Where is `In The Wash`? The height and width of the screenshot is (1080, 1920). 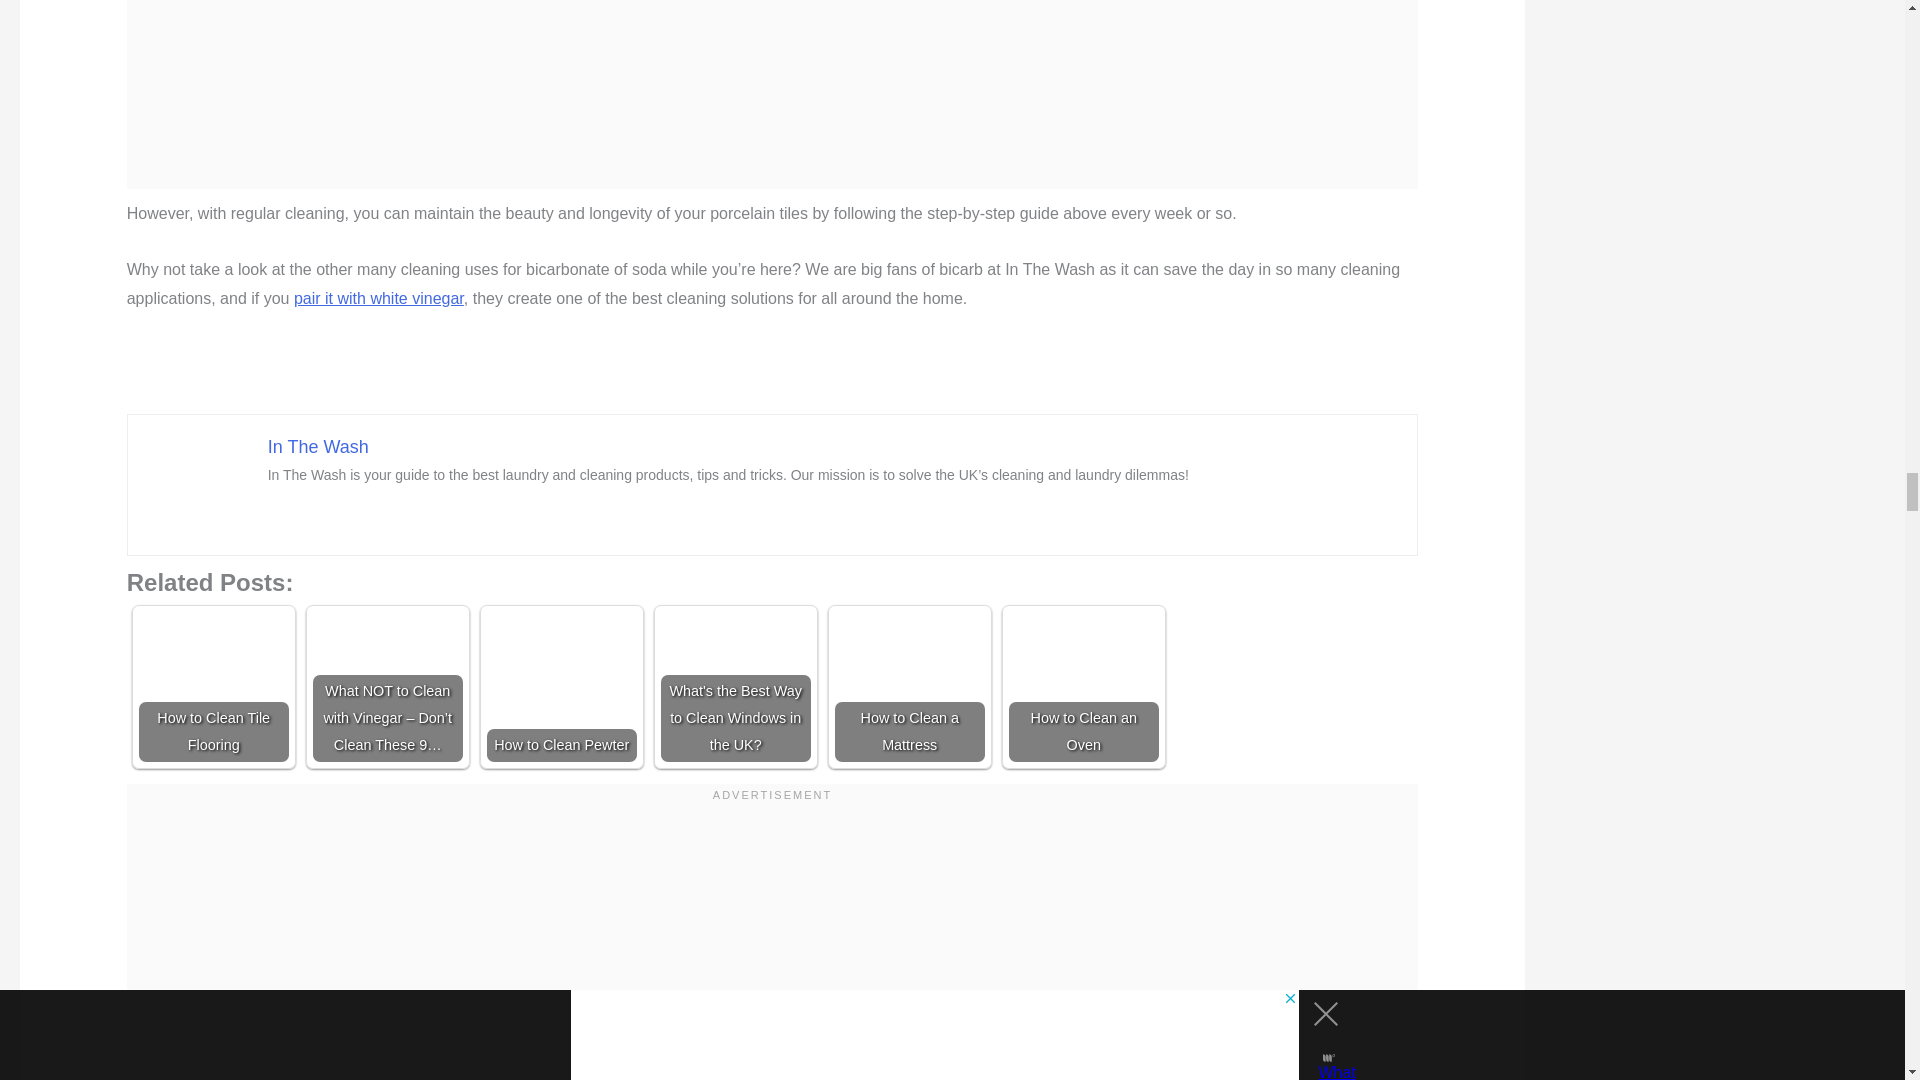 In The Wash is located at coordinates (318, 446).